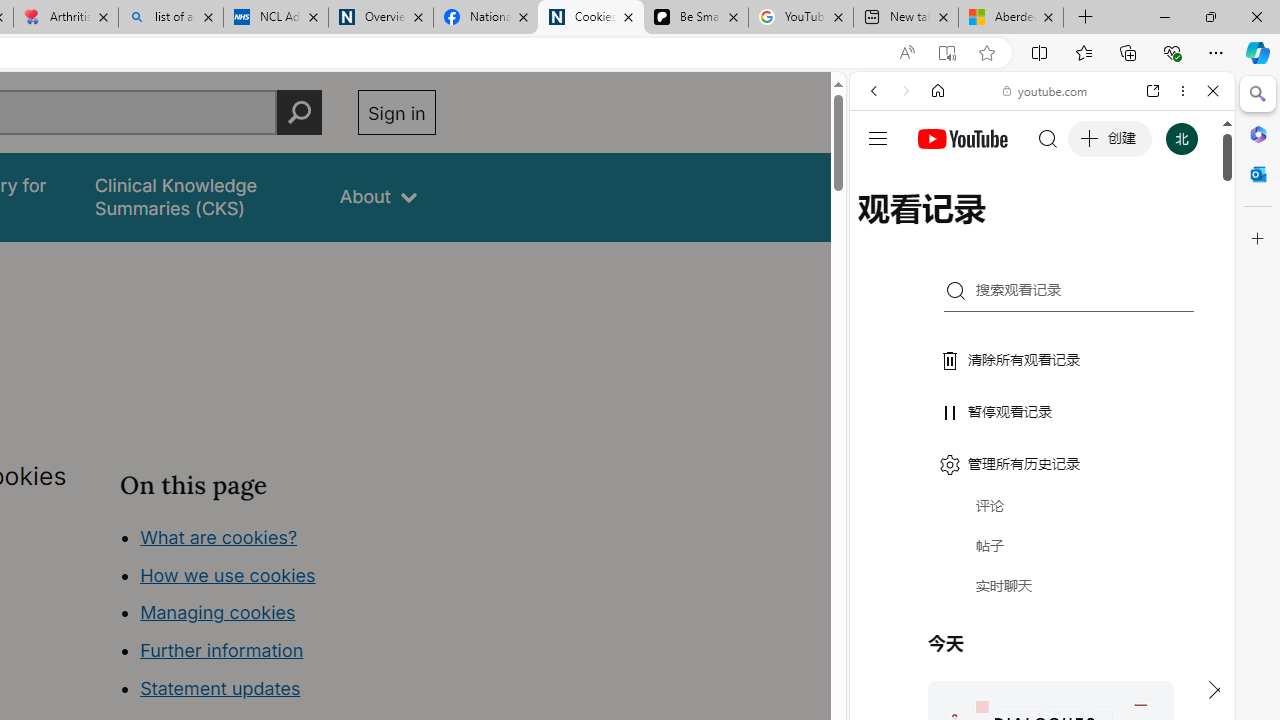 The width and height of the screenshot is (1280, 720). I want to click on Further information, so click(222, 650).